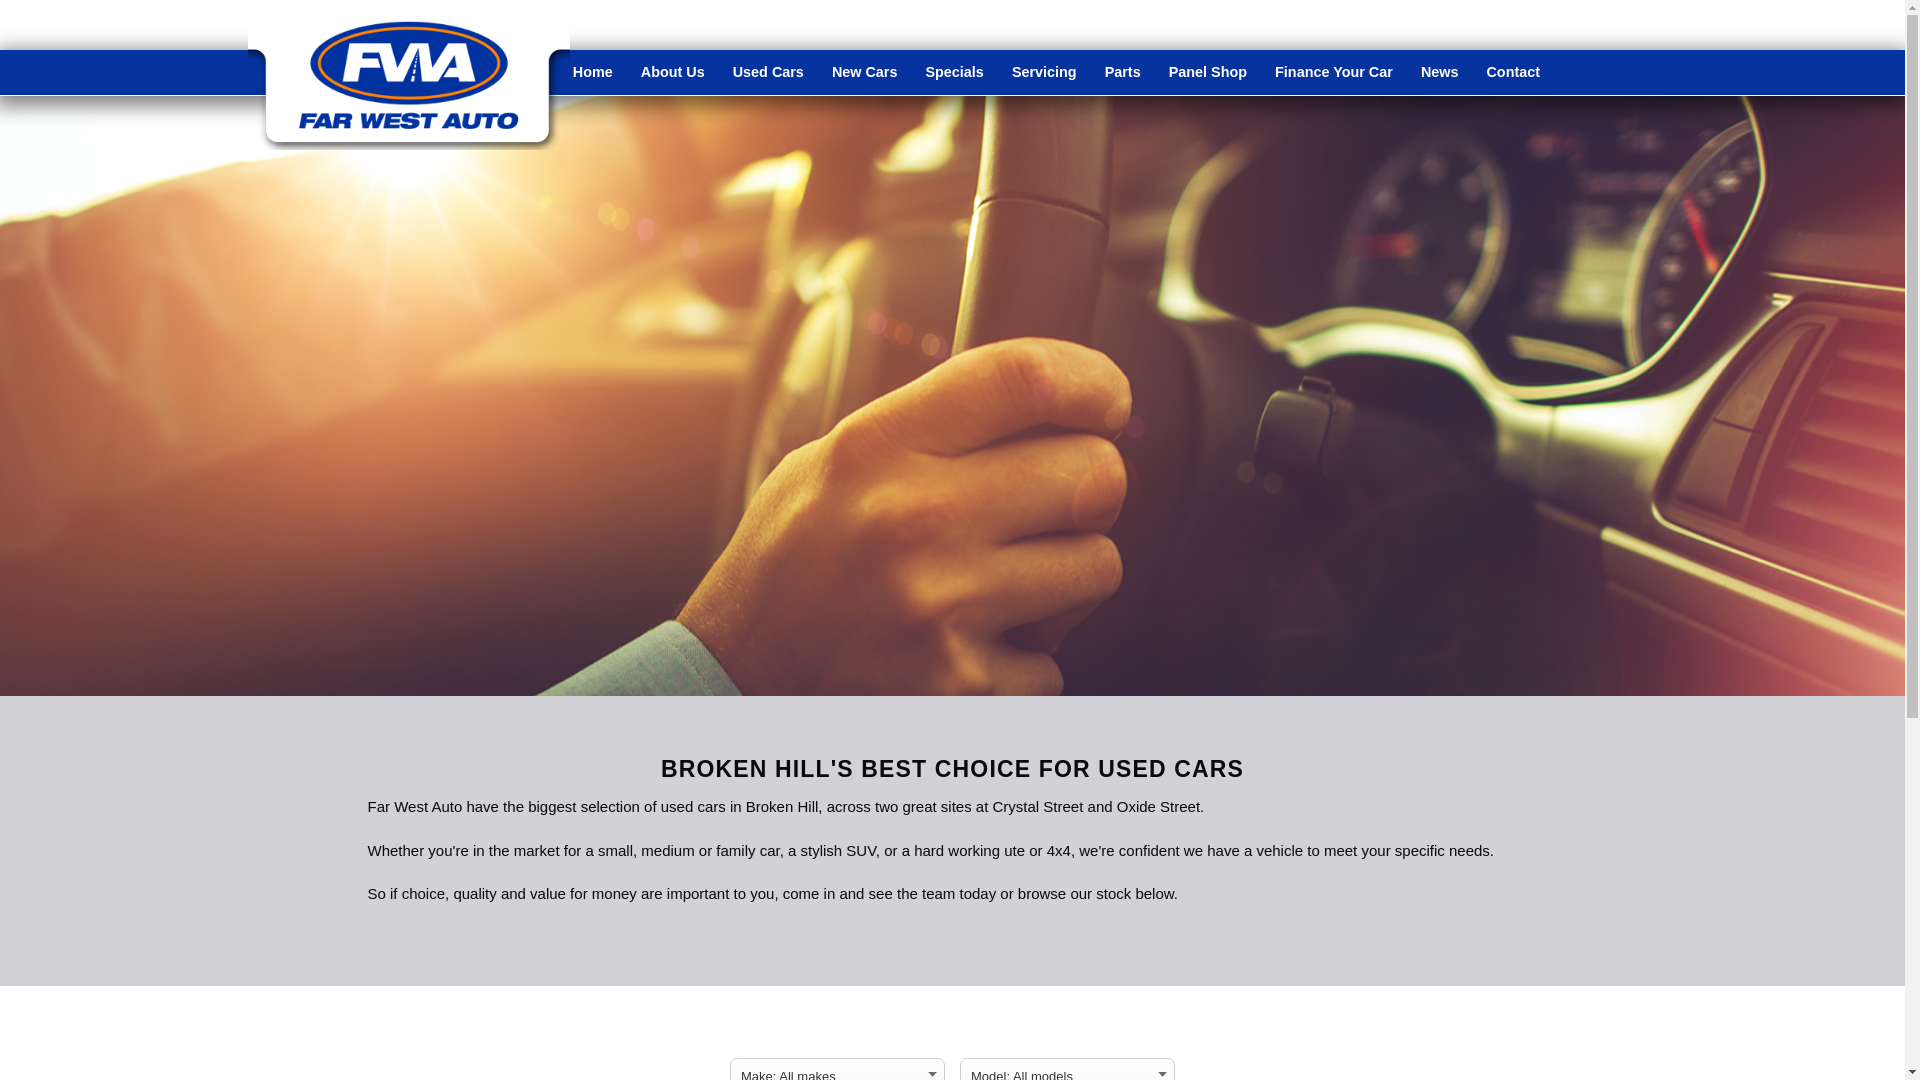 The width and height of the screenshot is (1920, 1080). What do you see at coordinates (954, 72) in the screenshot?
I see `Specials` at bounding box center [954, 72].